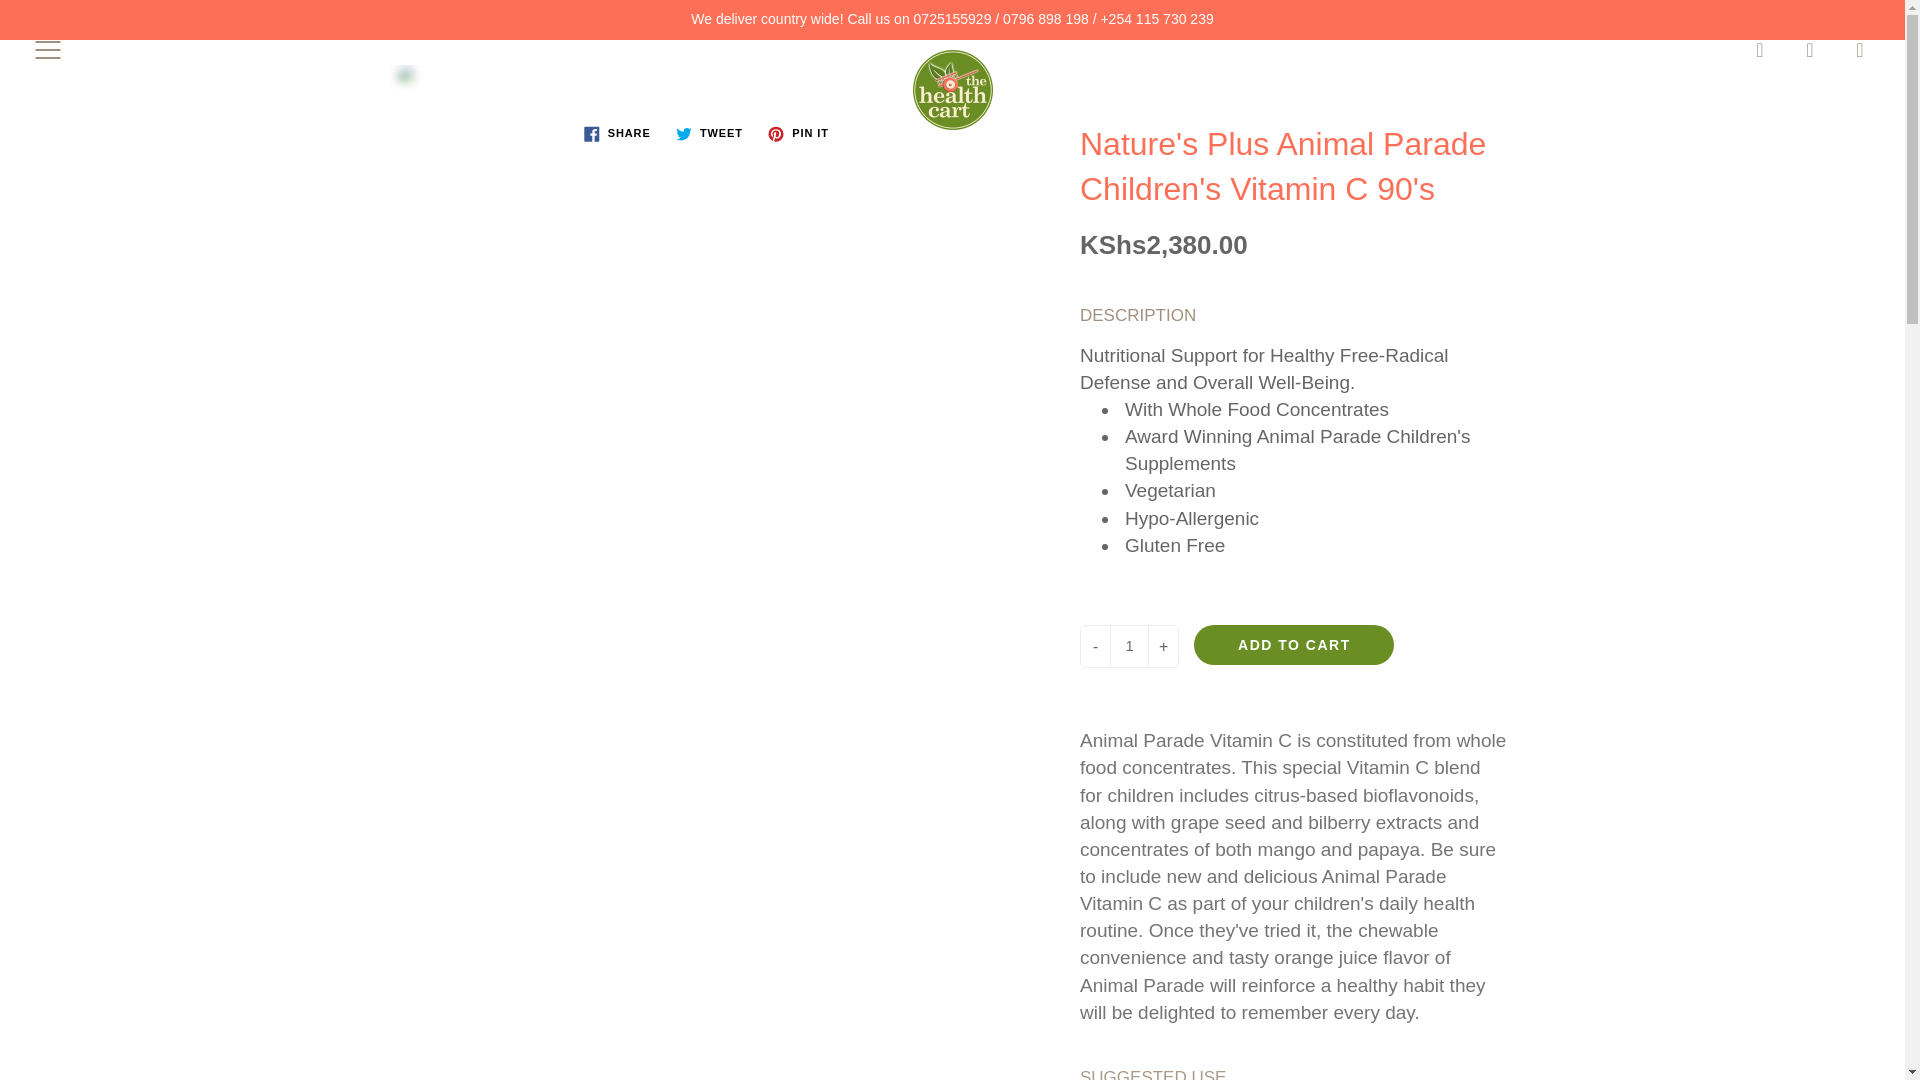 The height and width of the screenshot is (1080, 1920). Describe the element at coordinates (48, 49) in the screenshot. I see `Press space bar to toggle menu` at that location.